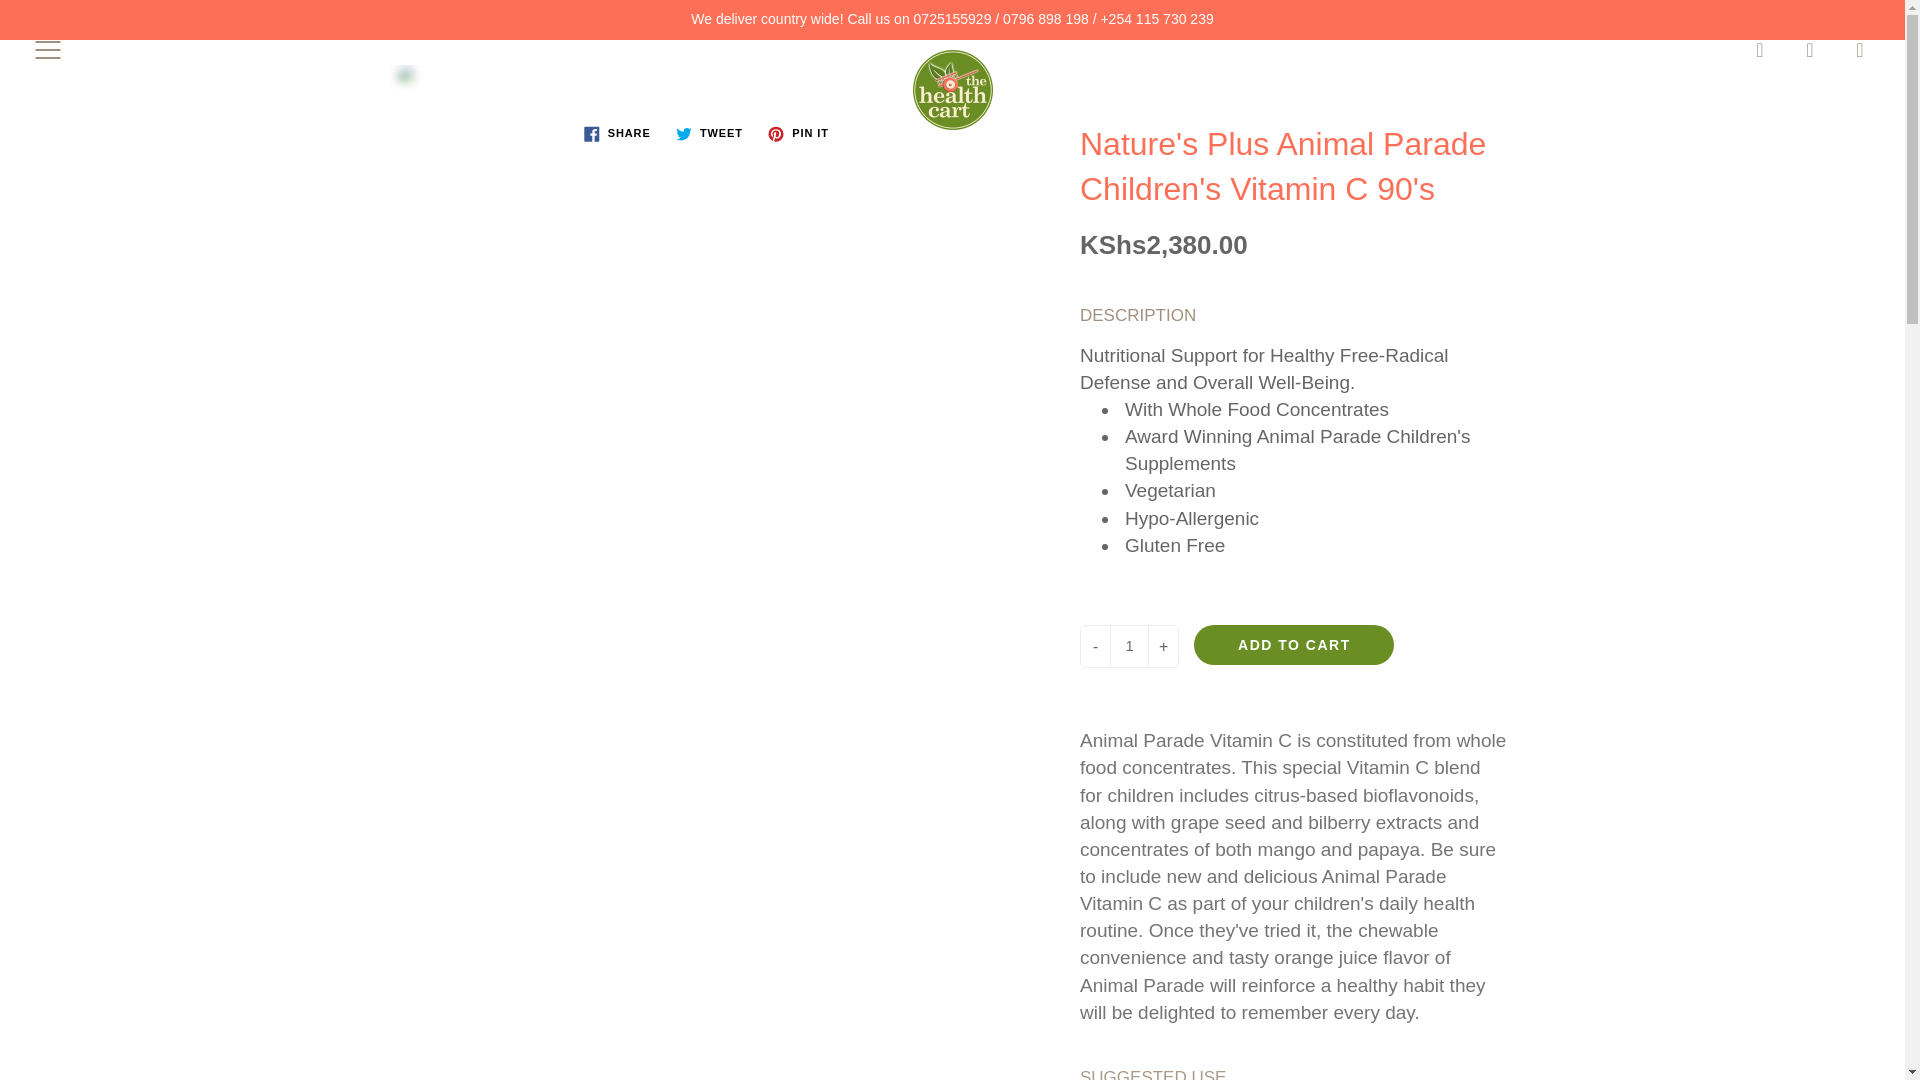 The height and width of the screenshot is (1080, 1920). Describe the element at coordinates (48, 49) in the screenshot. I see `Press space bar to toggle menu` at that location.